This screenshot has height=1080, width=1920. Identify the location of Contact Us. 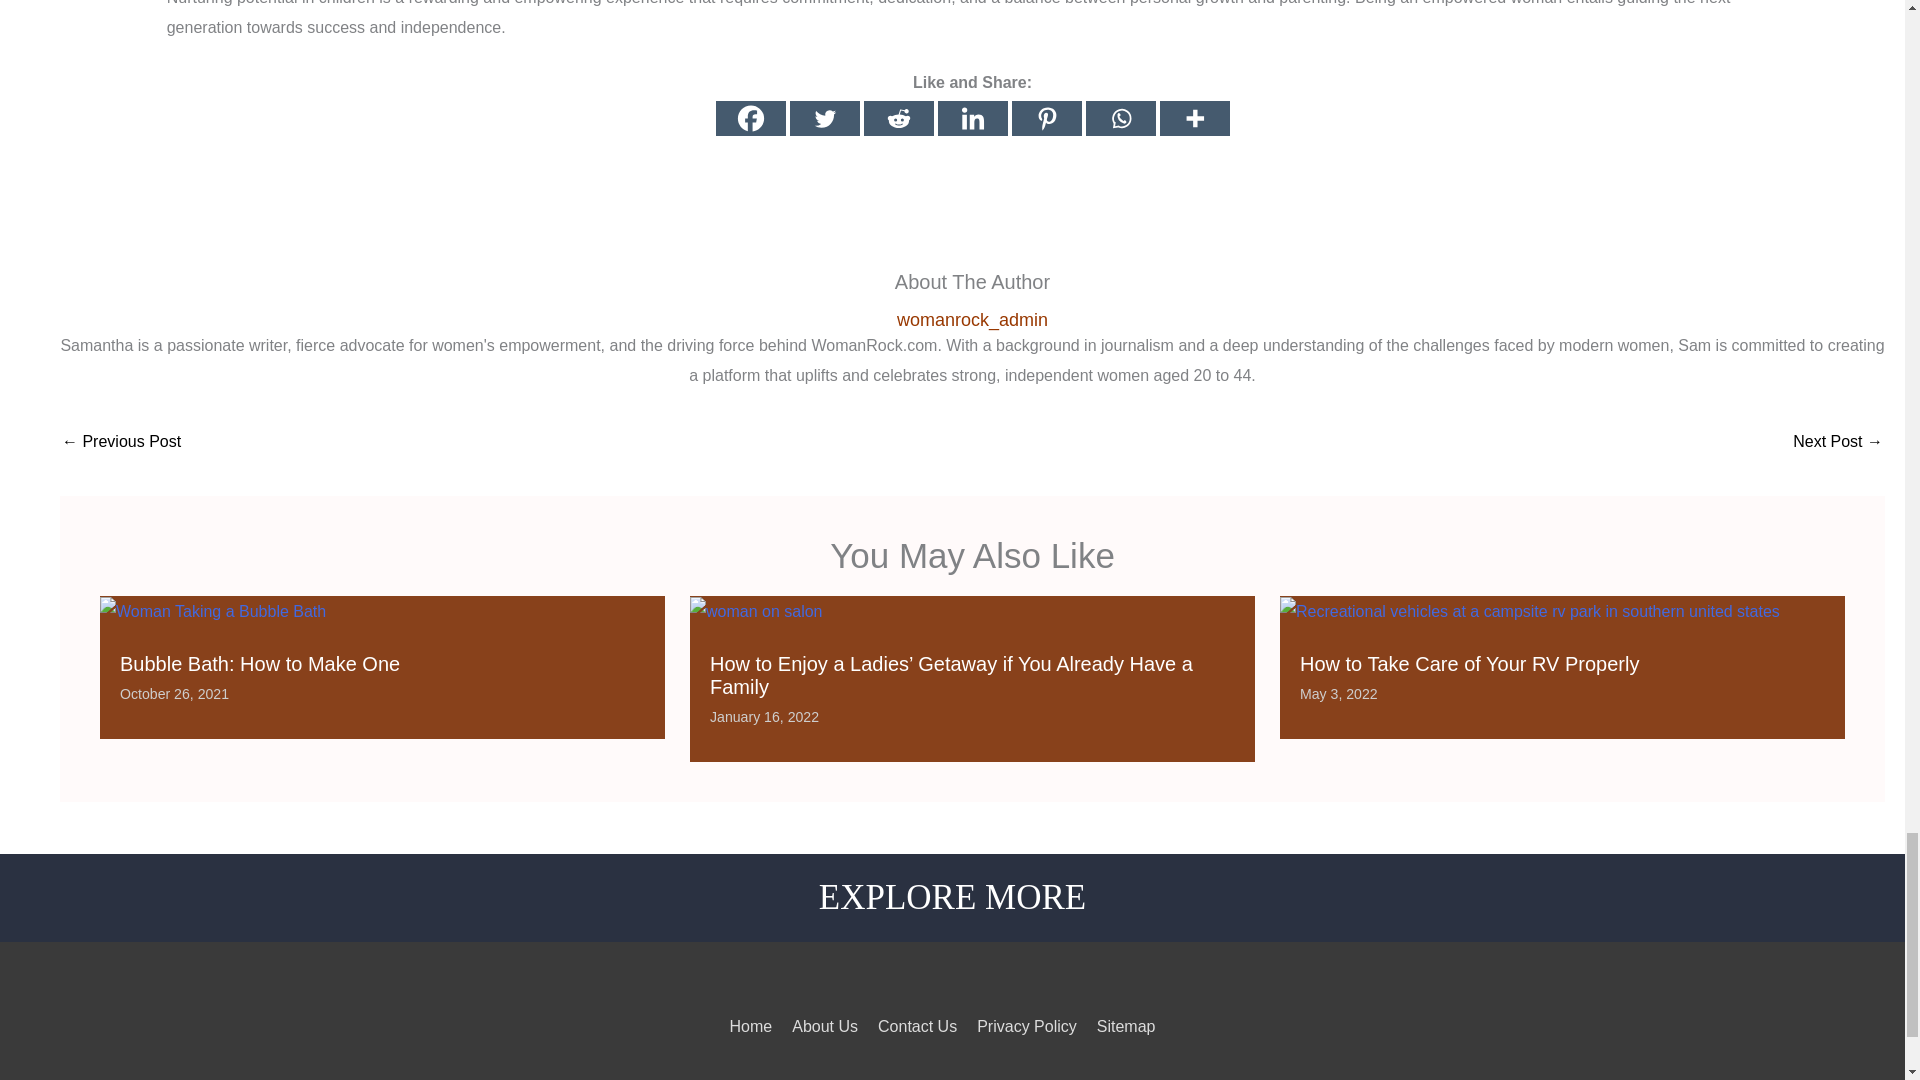
(916, 1026).